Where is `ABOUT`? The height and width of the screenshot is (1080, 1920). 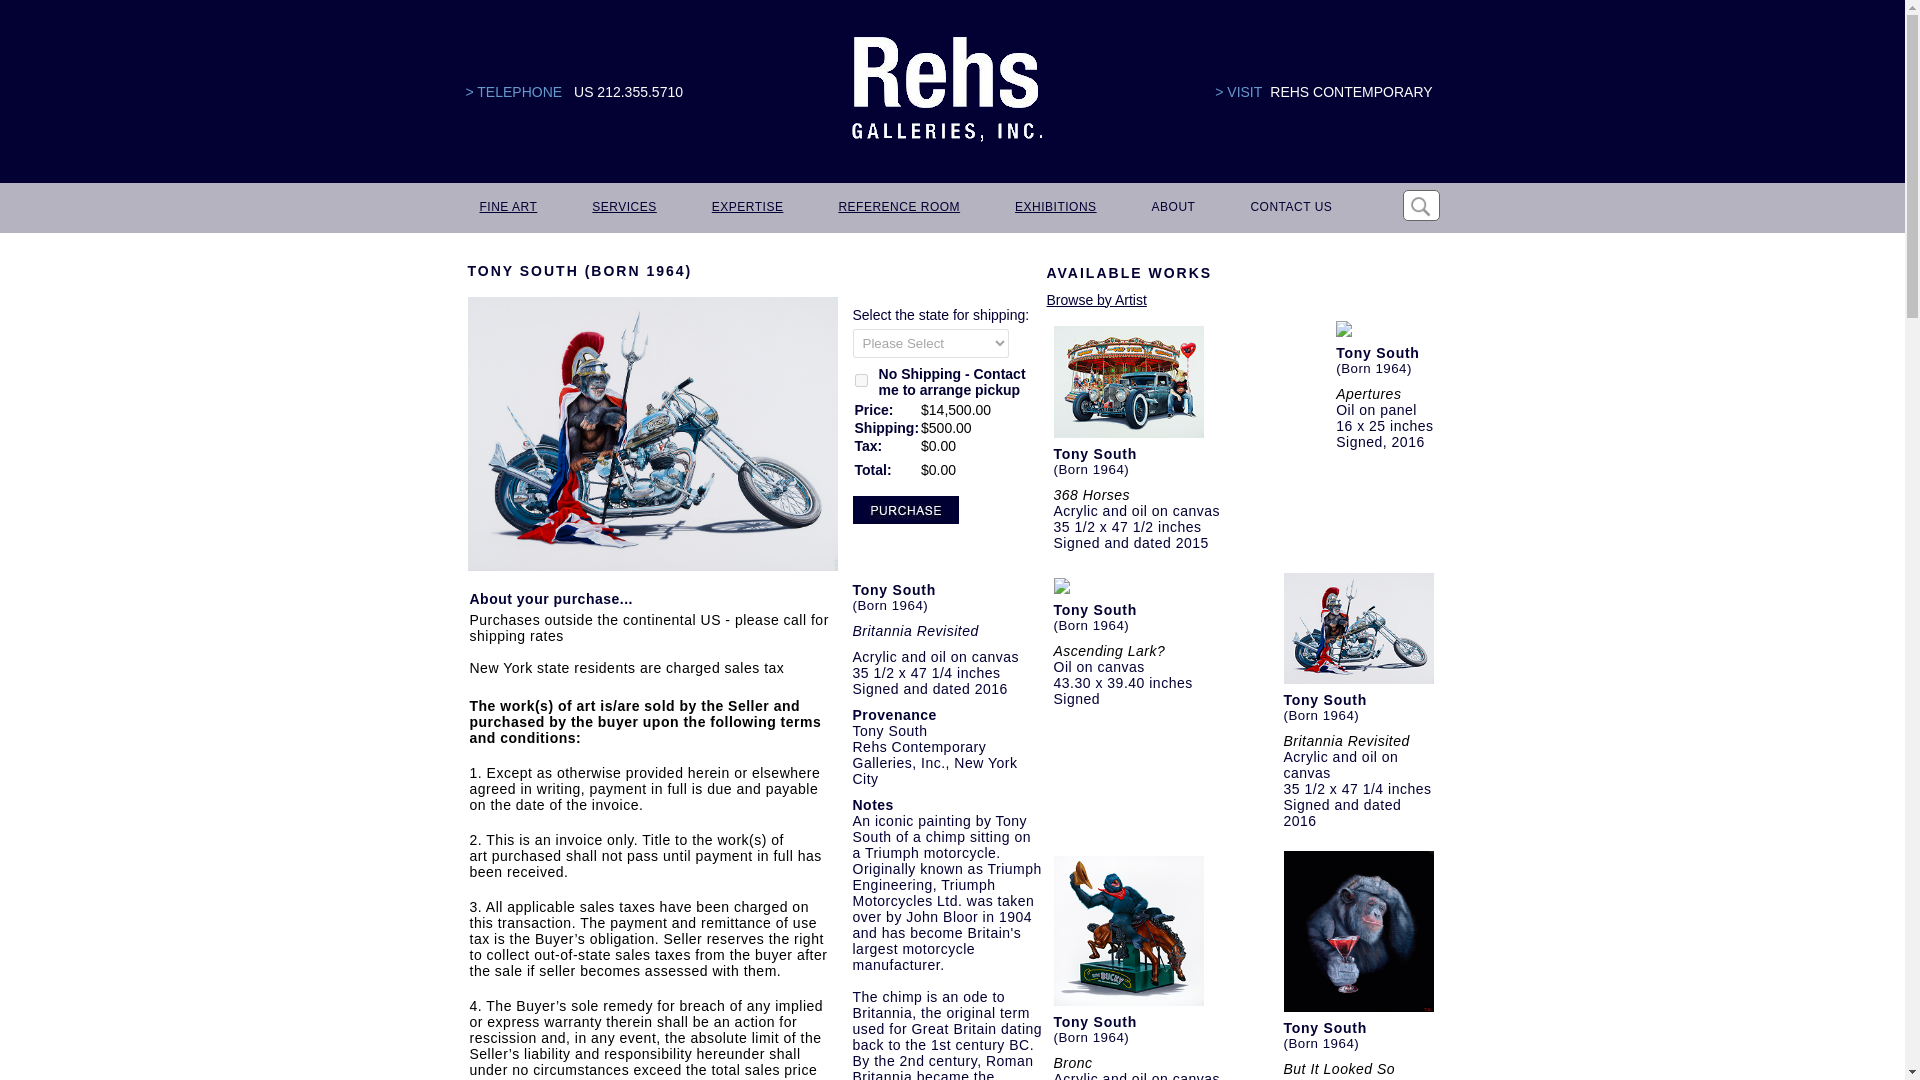 ABOUT is located at coordinates (1172, 208).